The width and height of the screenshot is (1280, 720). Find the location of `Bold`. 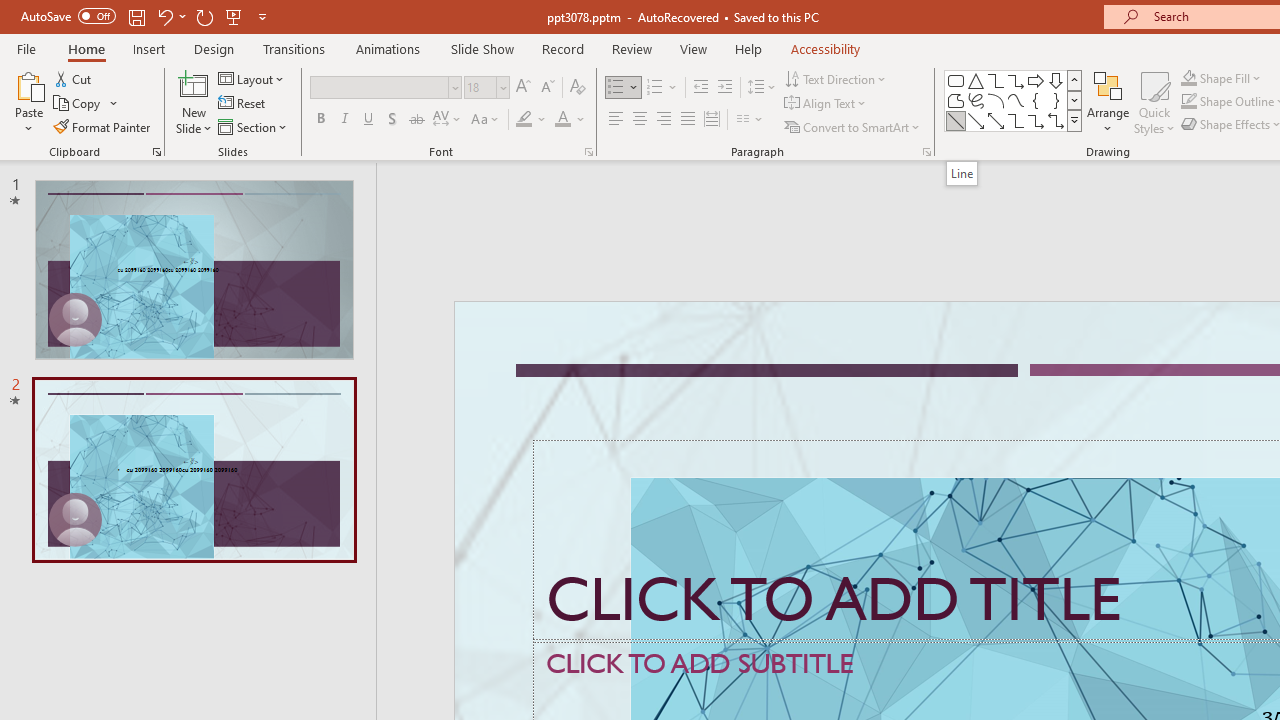

Bold is located at coordinates (320, 120).